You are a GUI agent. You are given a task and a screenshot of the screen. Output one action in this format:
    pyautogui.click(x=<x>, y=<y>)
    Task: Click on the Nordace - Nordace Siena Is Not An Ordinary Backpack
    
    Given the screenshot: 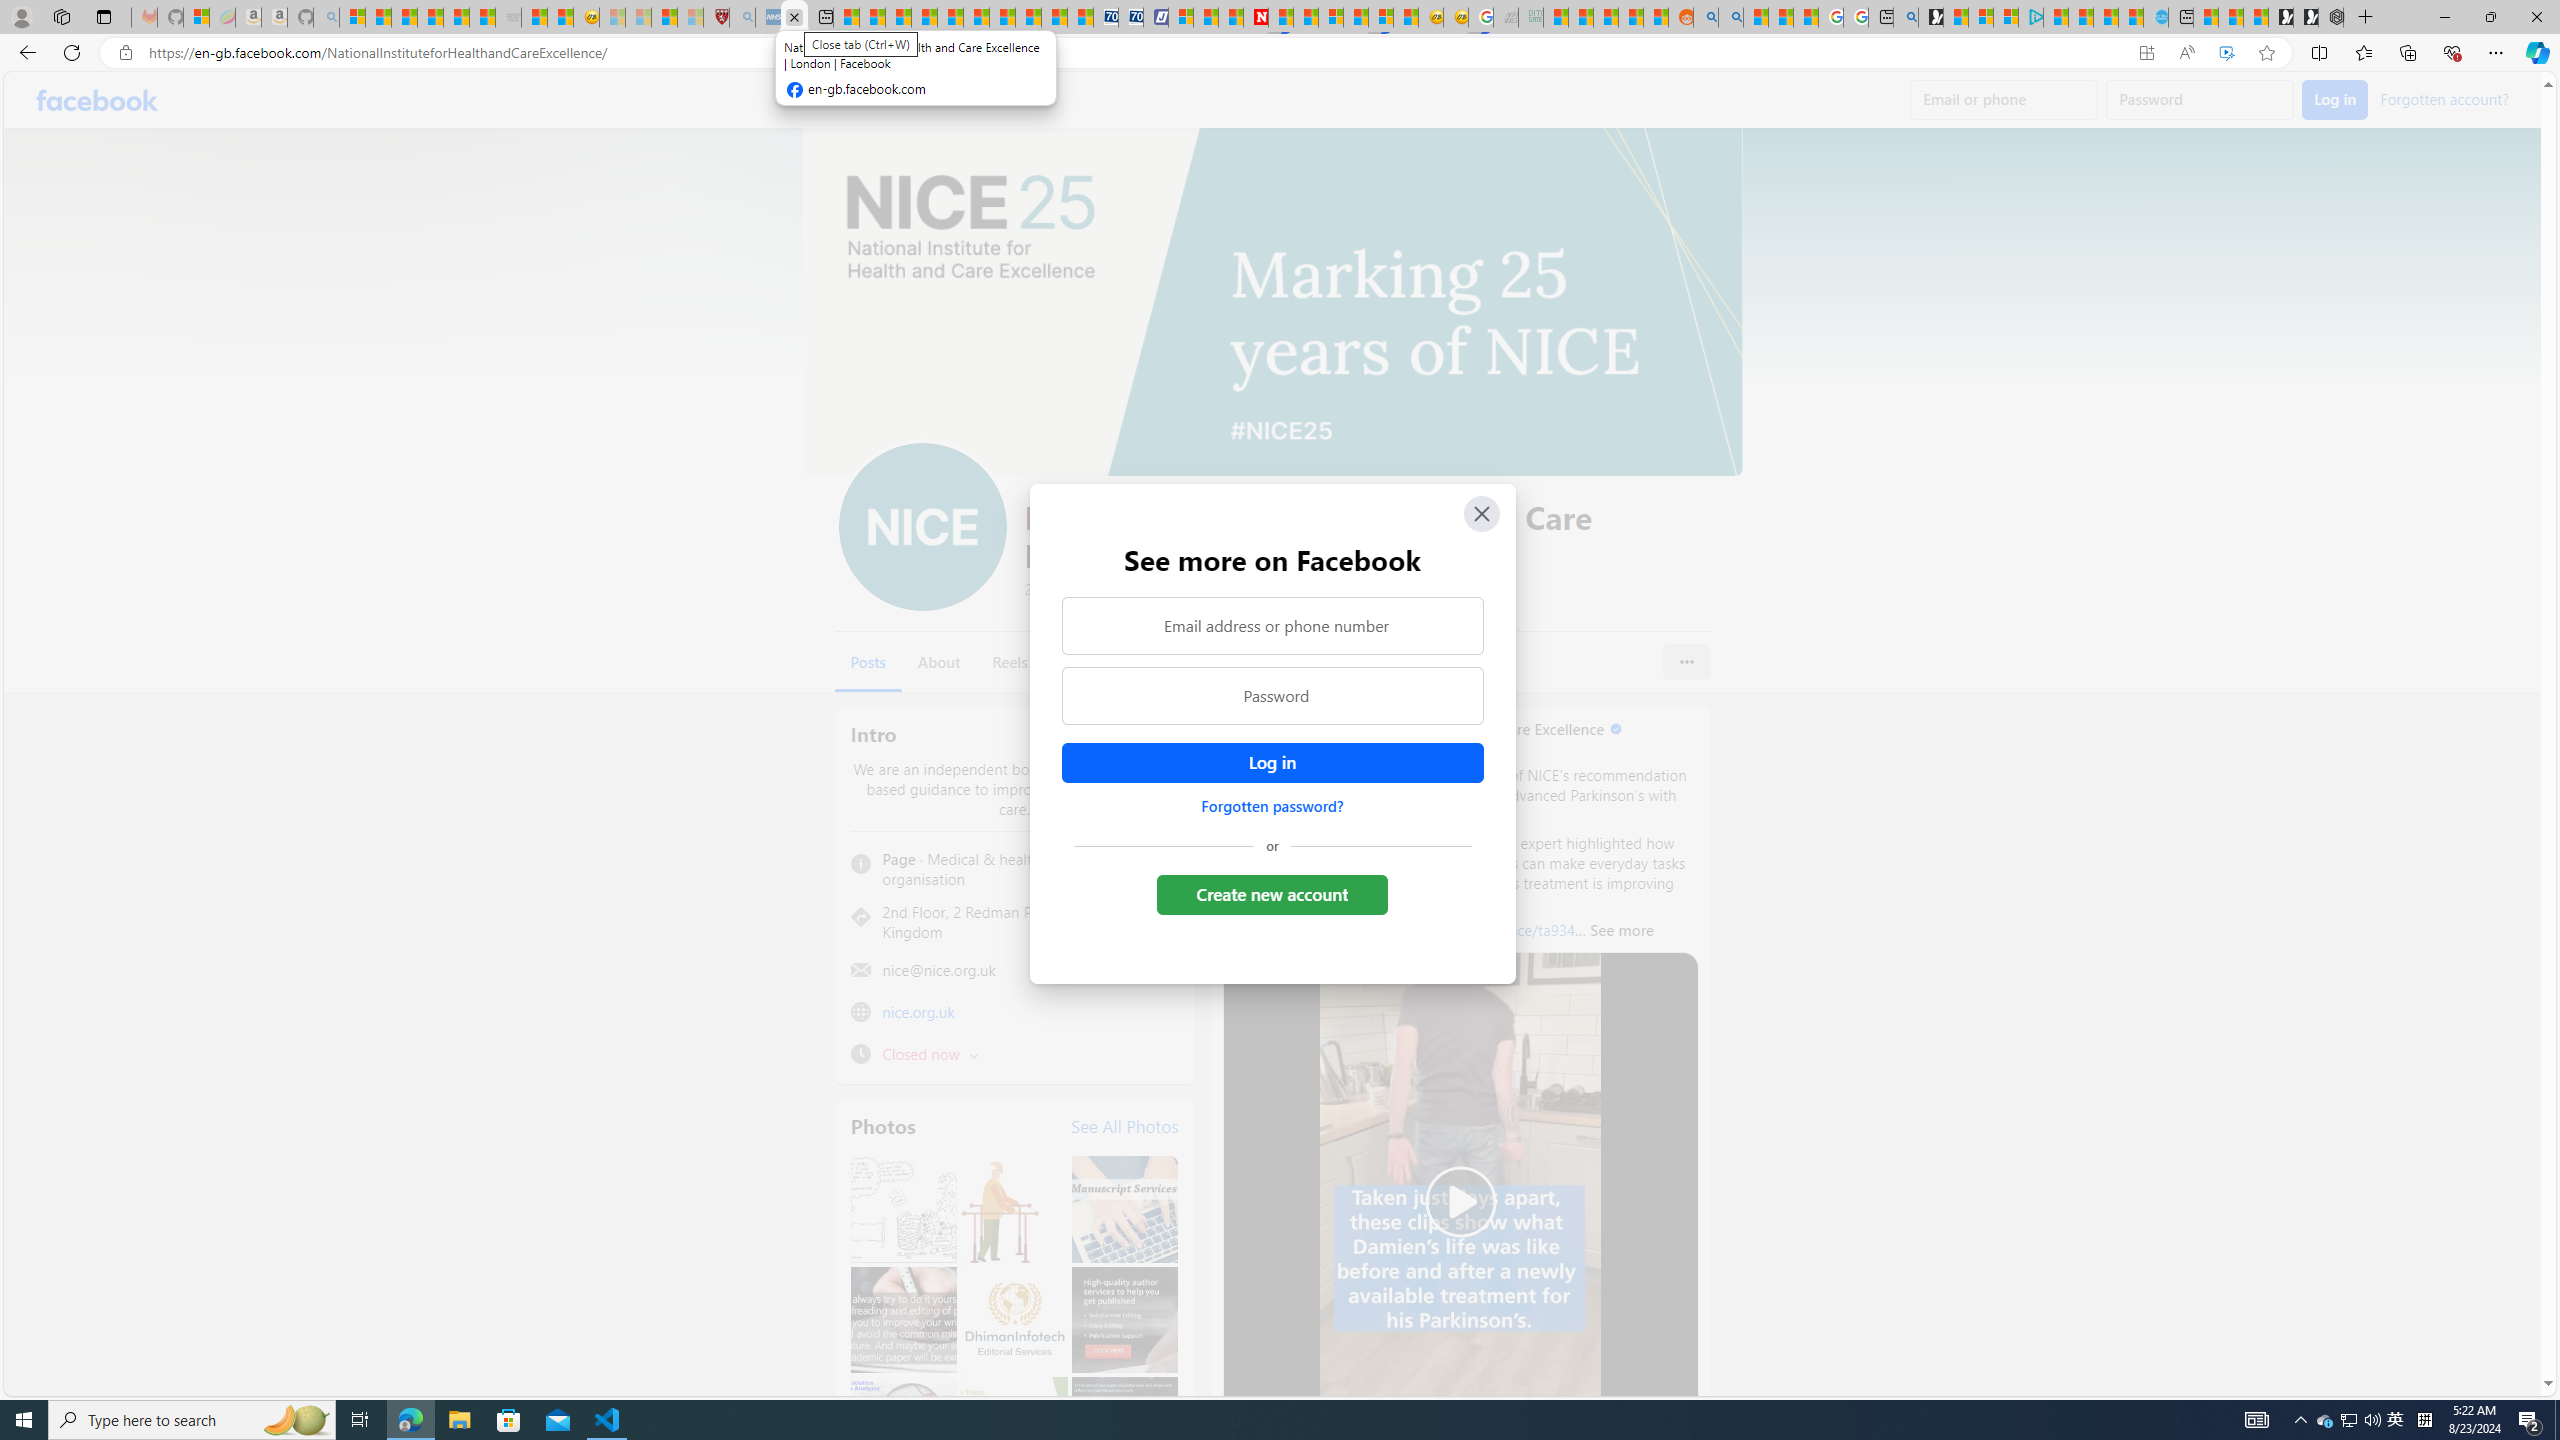 What is the action you would take?
    pyautogui.click(x=2330, y=17)
    